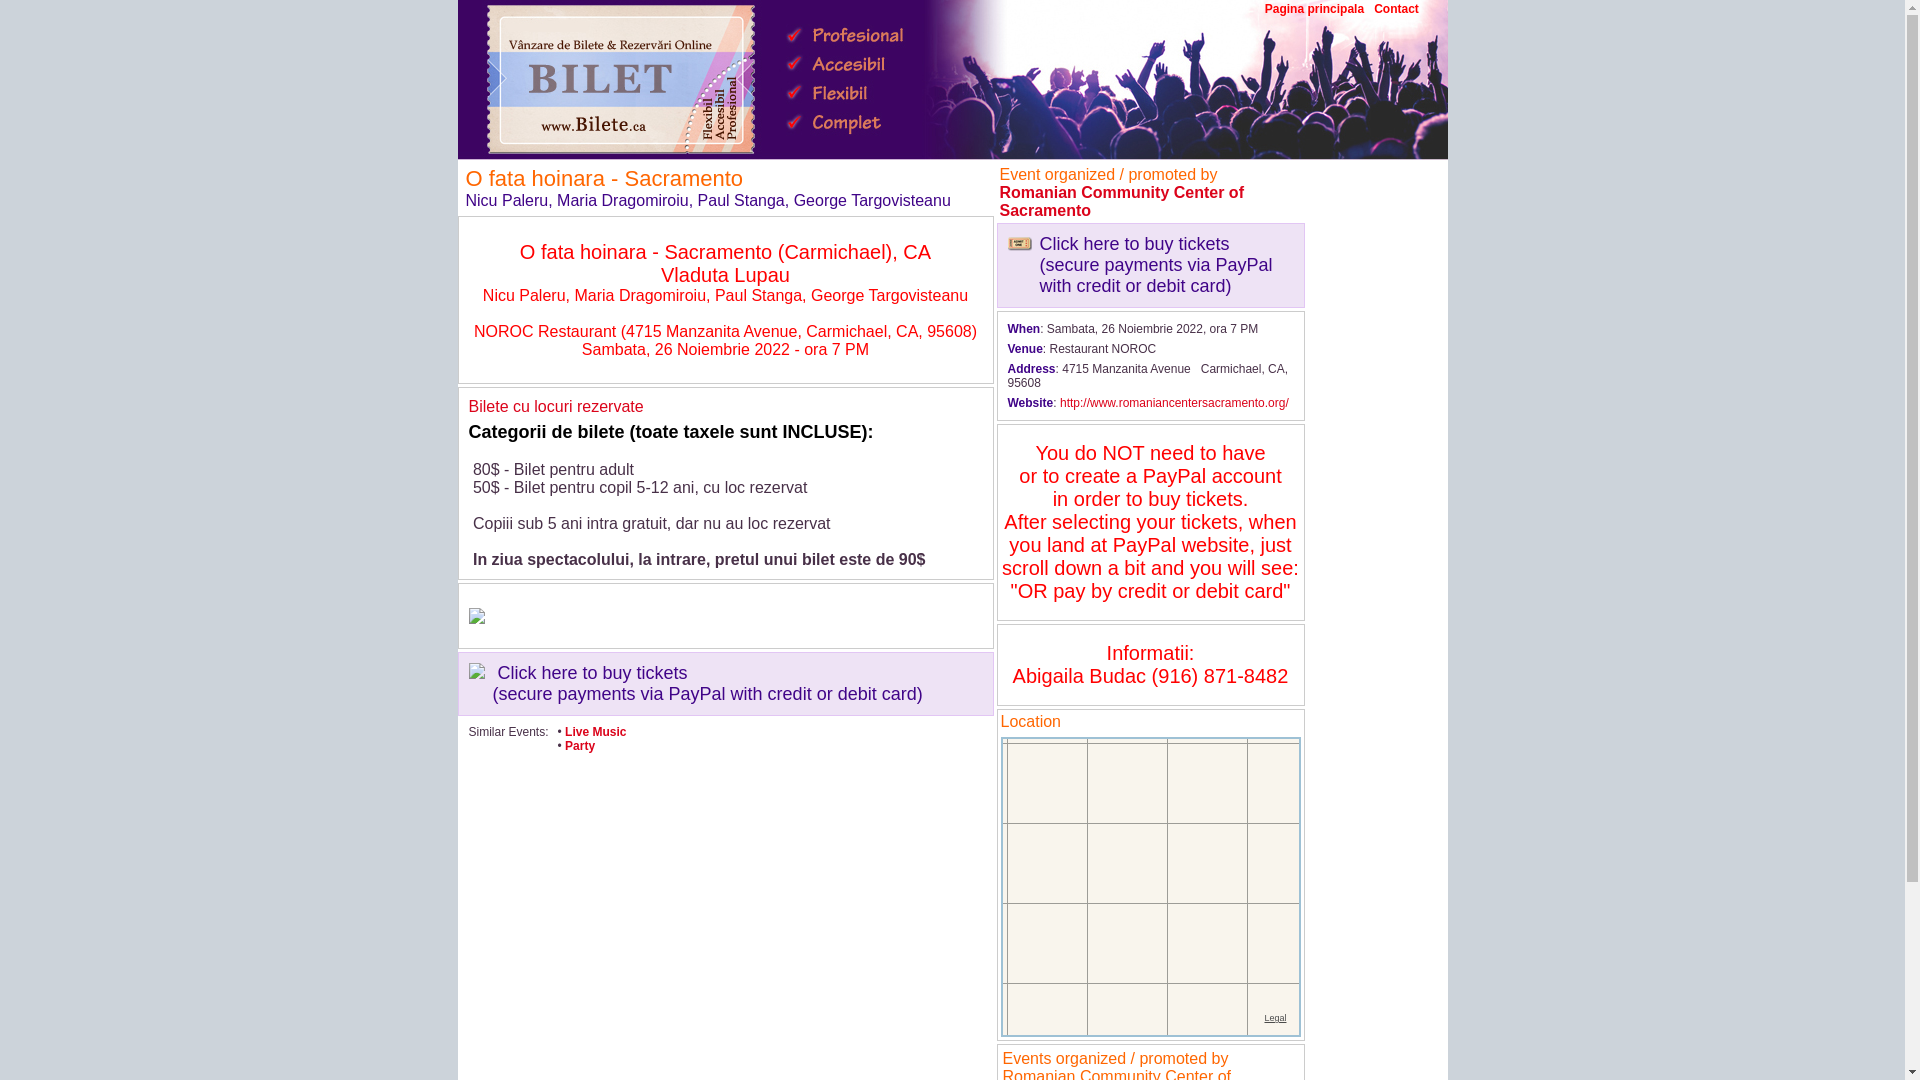  What do you see at coordinates (1174, 403) in the screenshot?
I see `http://www.romaniancentersacramento.org/` at bounding box center [1174, 403].